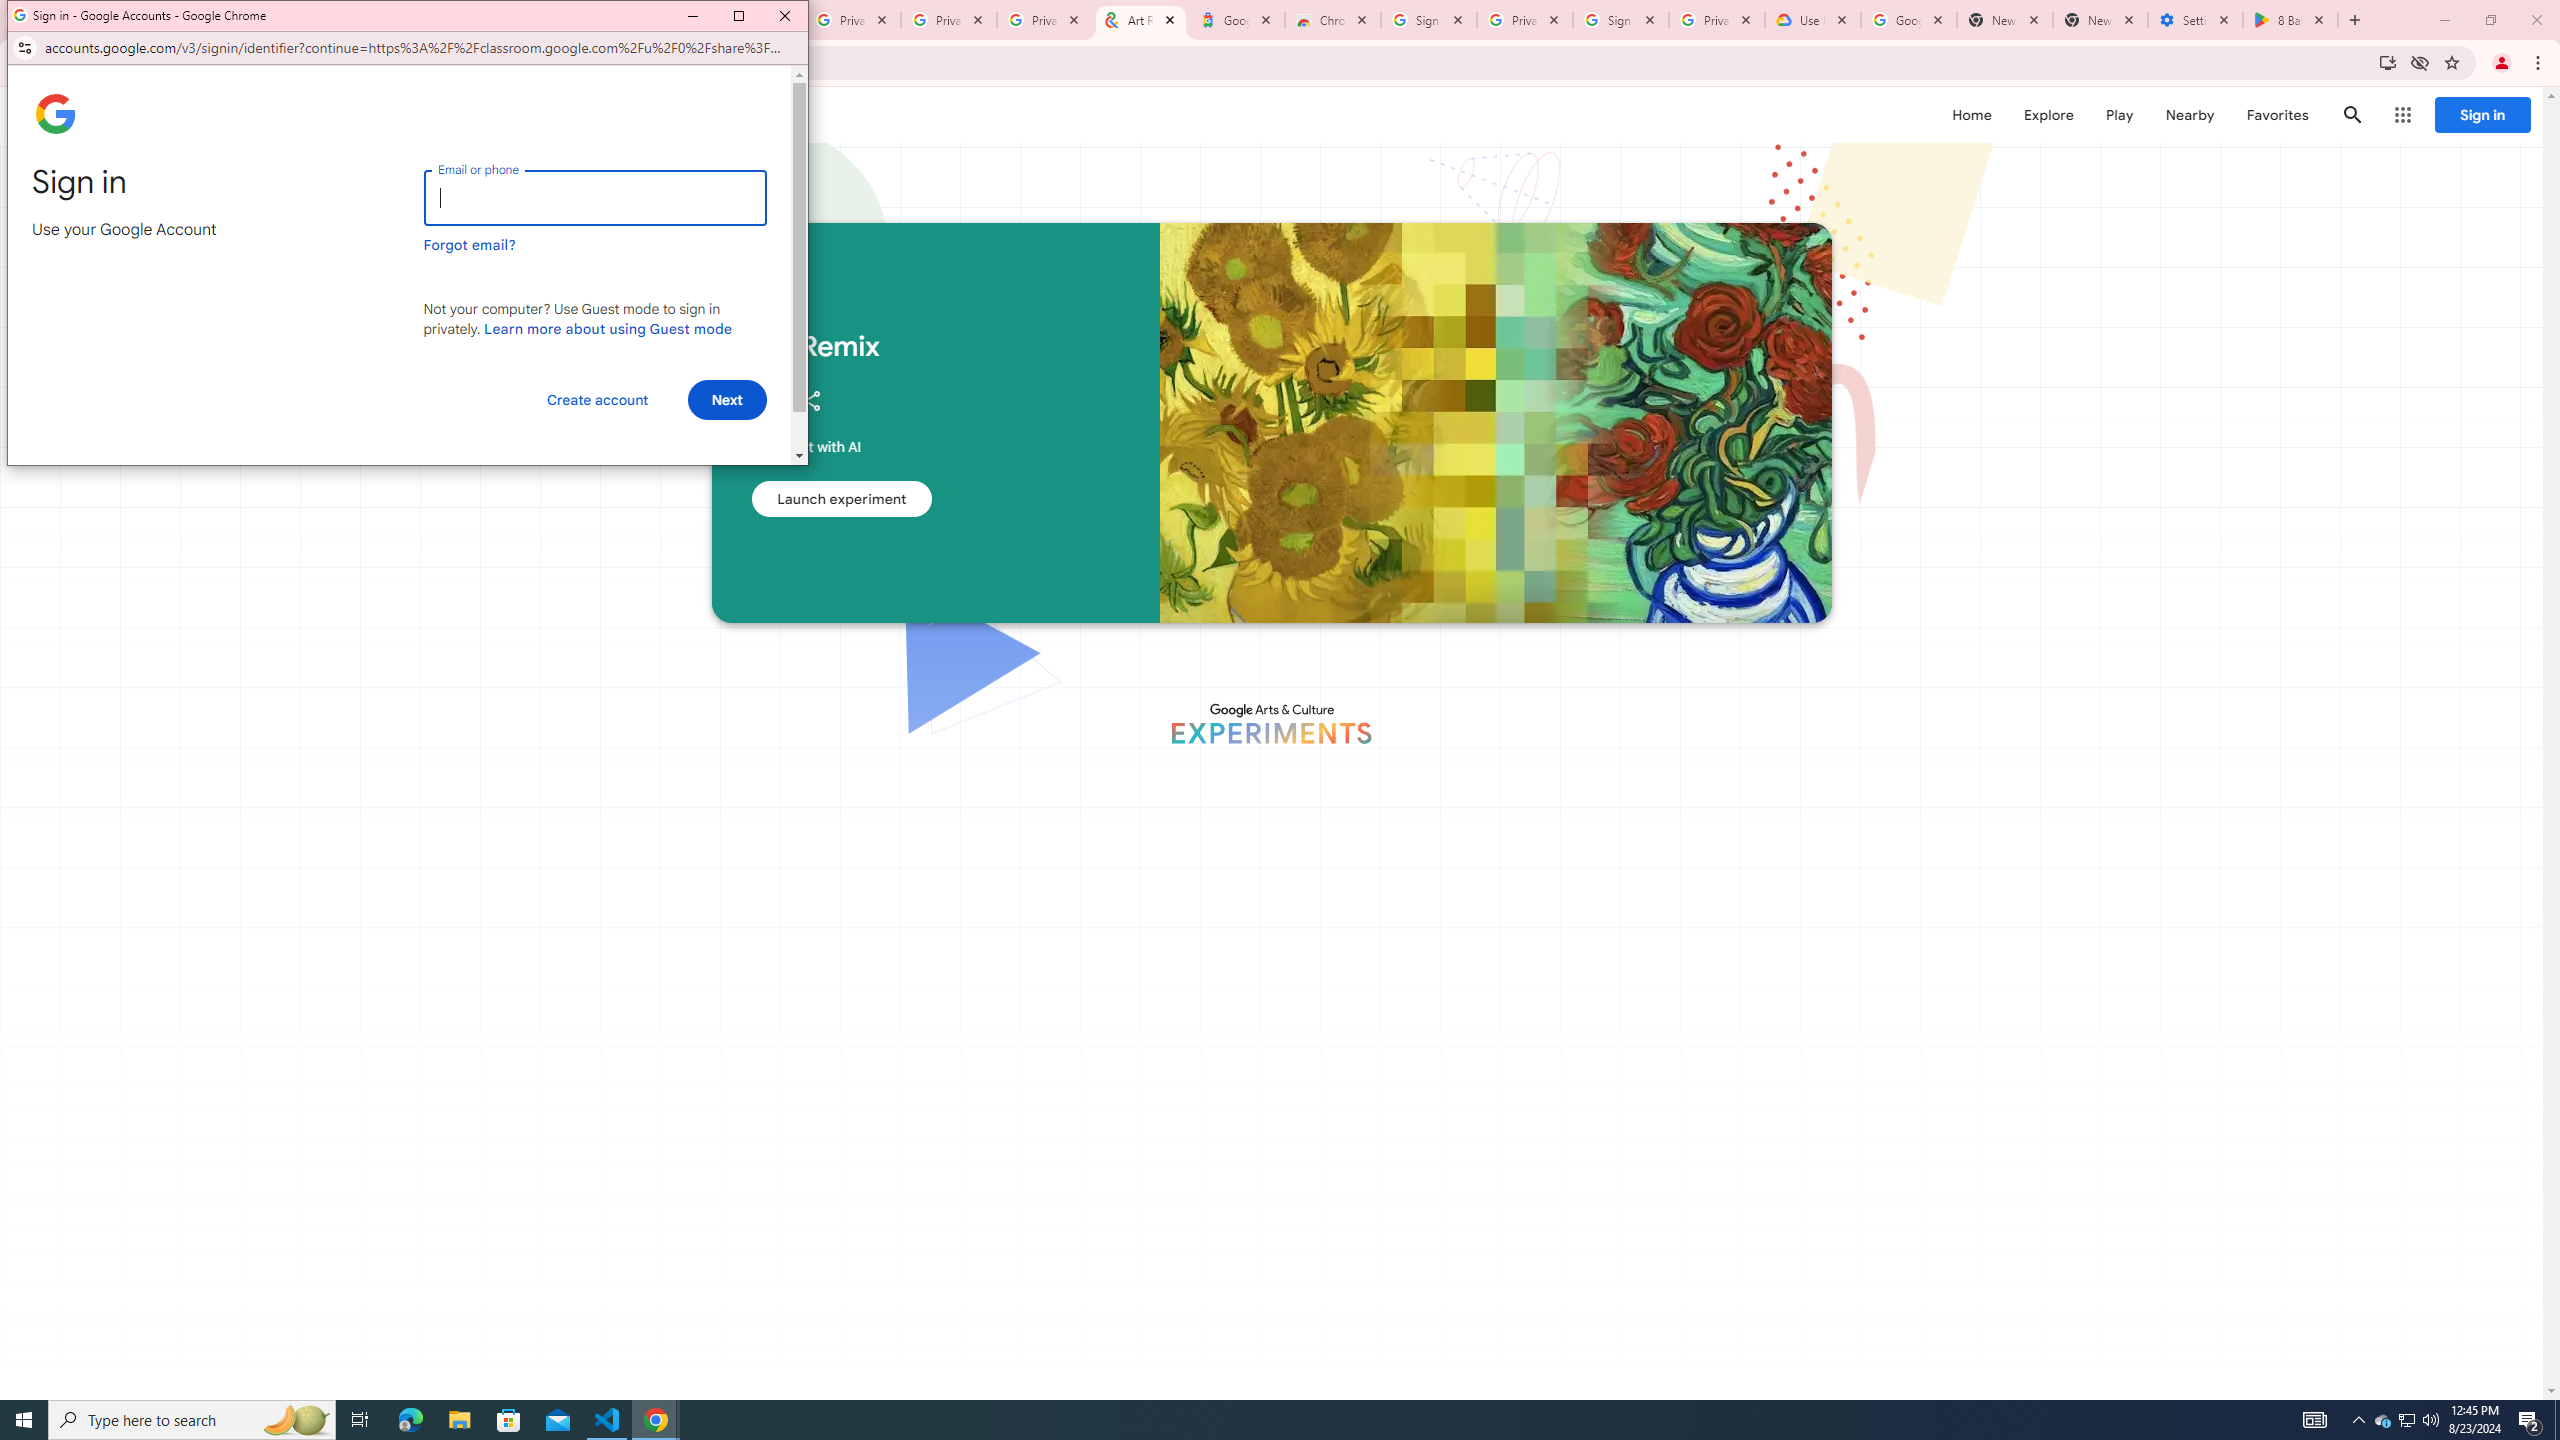 The image size is (2560, 1440). Describe the element at coordinates (2290, 20) in the screenshot. I see `8 Ball Pool - Apps on Google Play` at that location.